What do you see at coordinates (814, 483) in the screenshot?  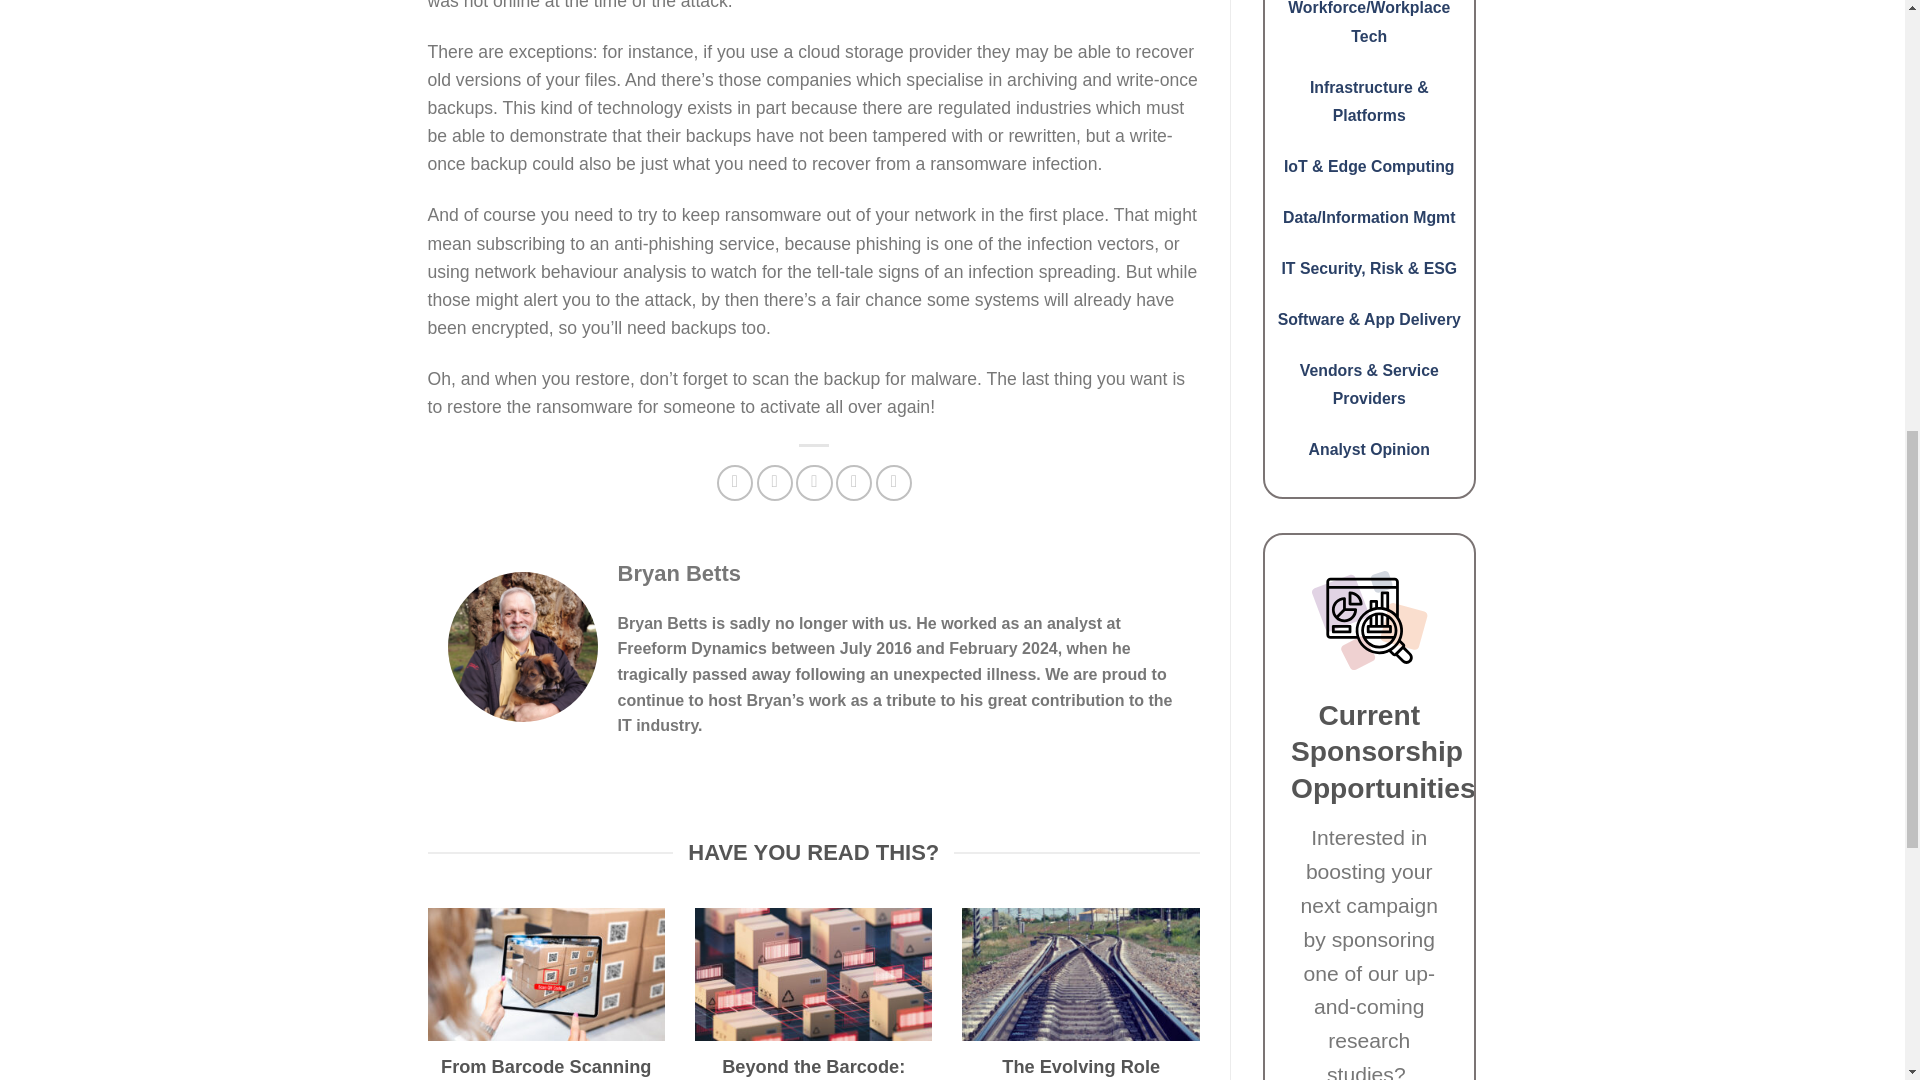 I see `Email to a Friend` at bounding box center [814, 483].